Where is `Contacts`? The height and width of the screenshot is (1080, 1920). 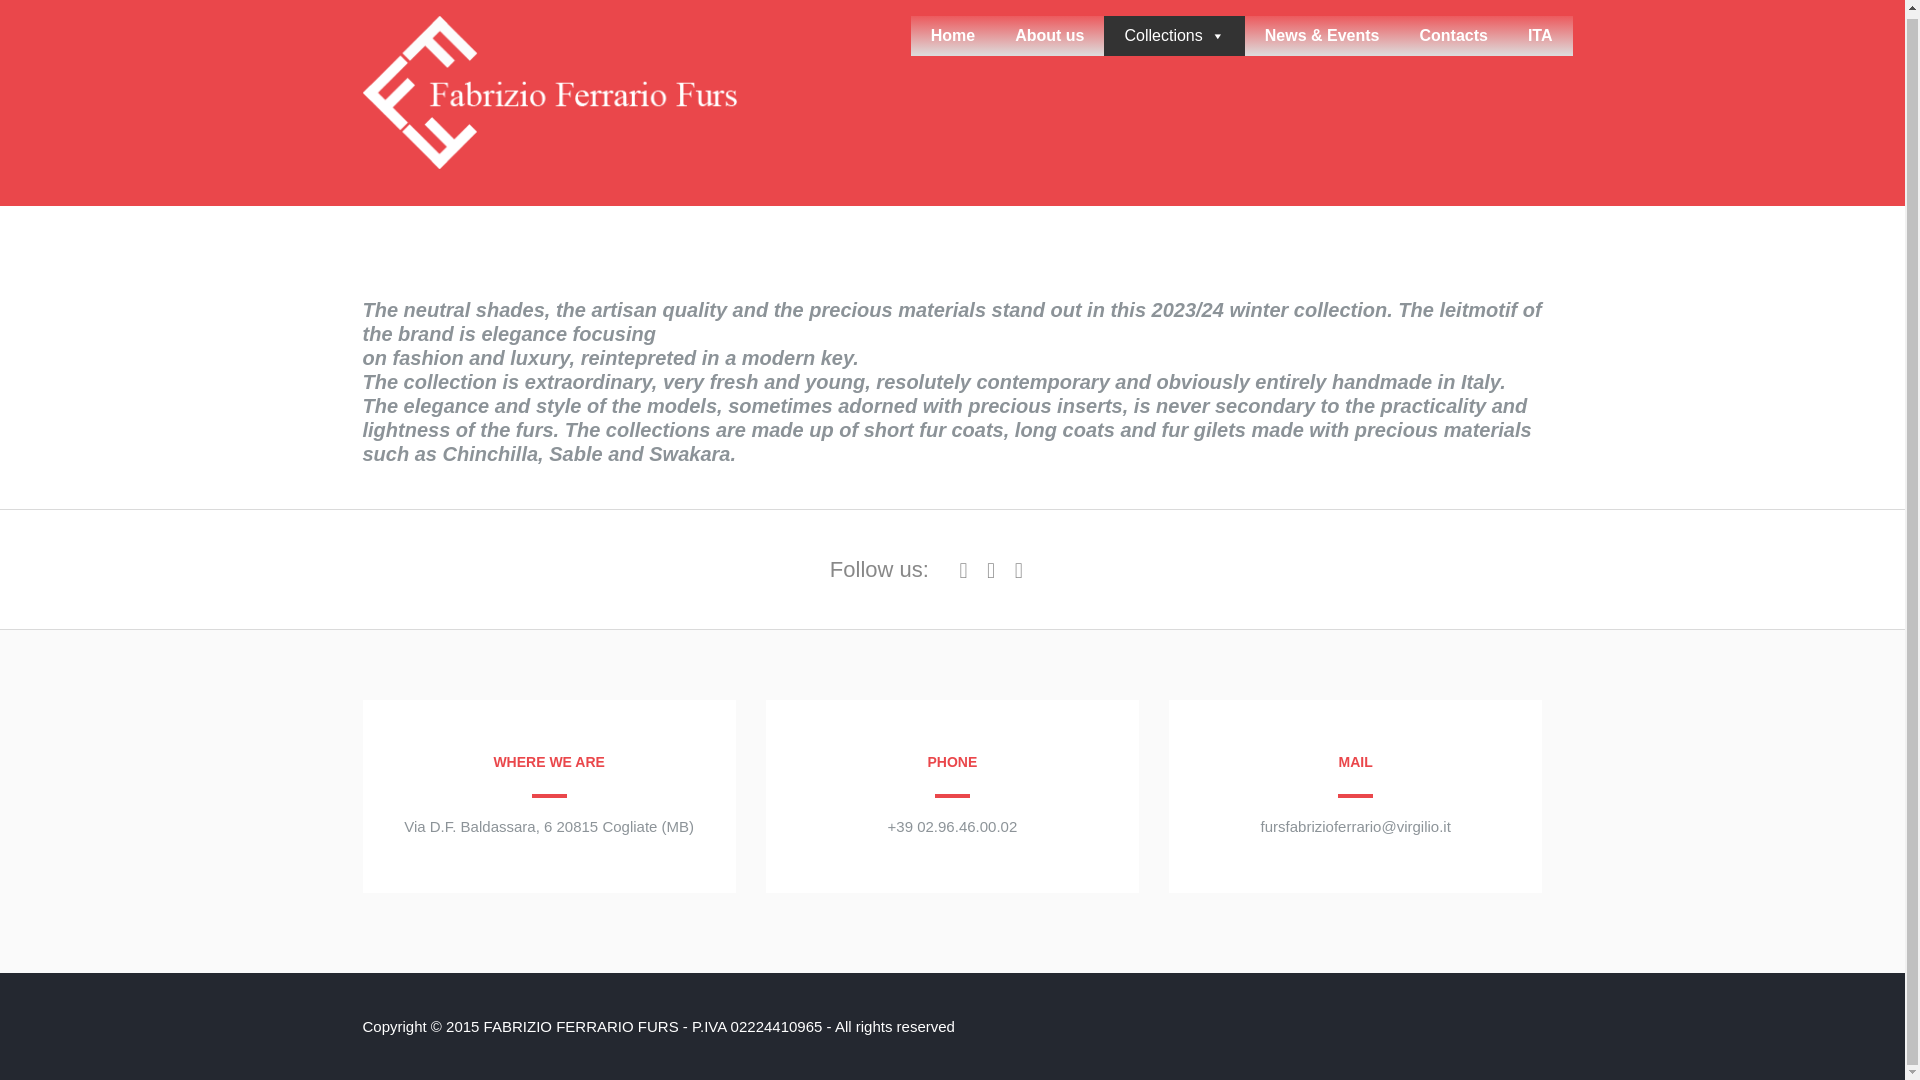 Contacts is located at coordinates (1453, 36).